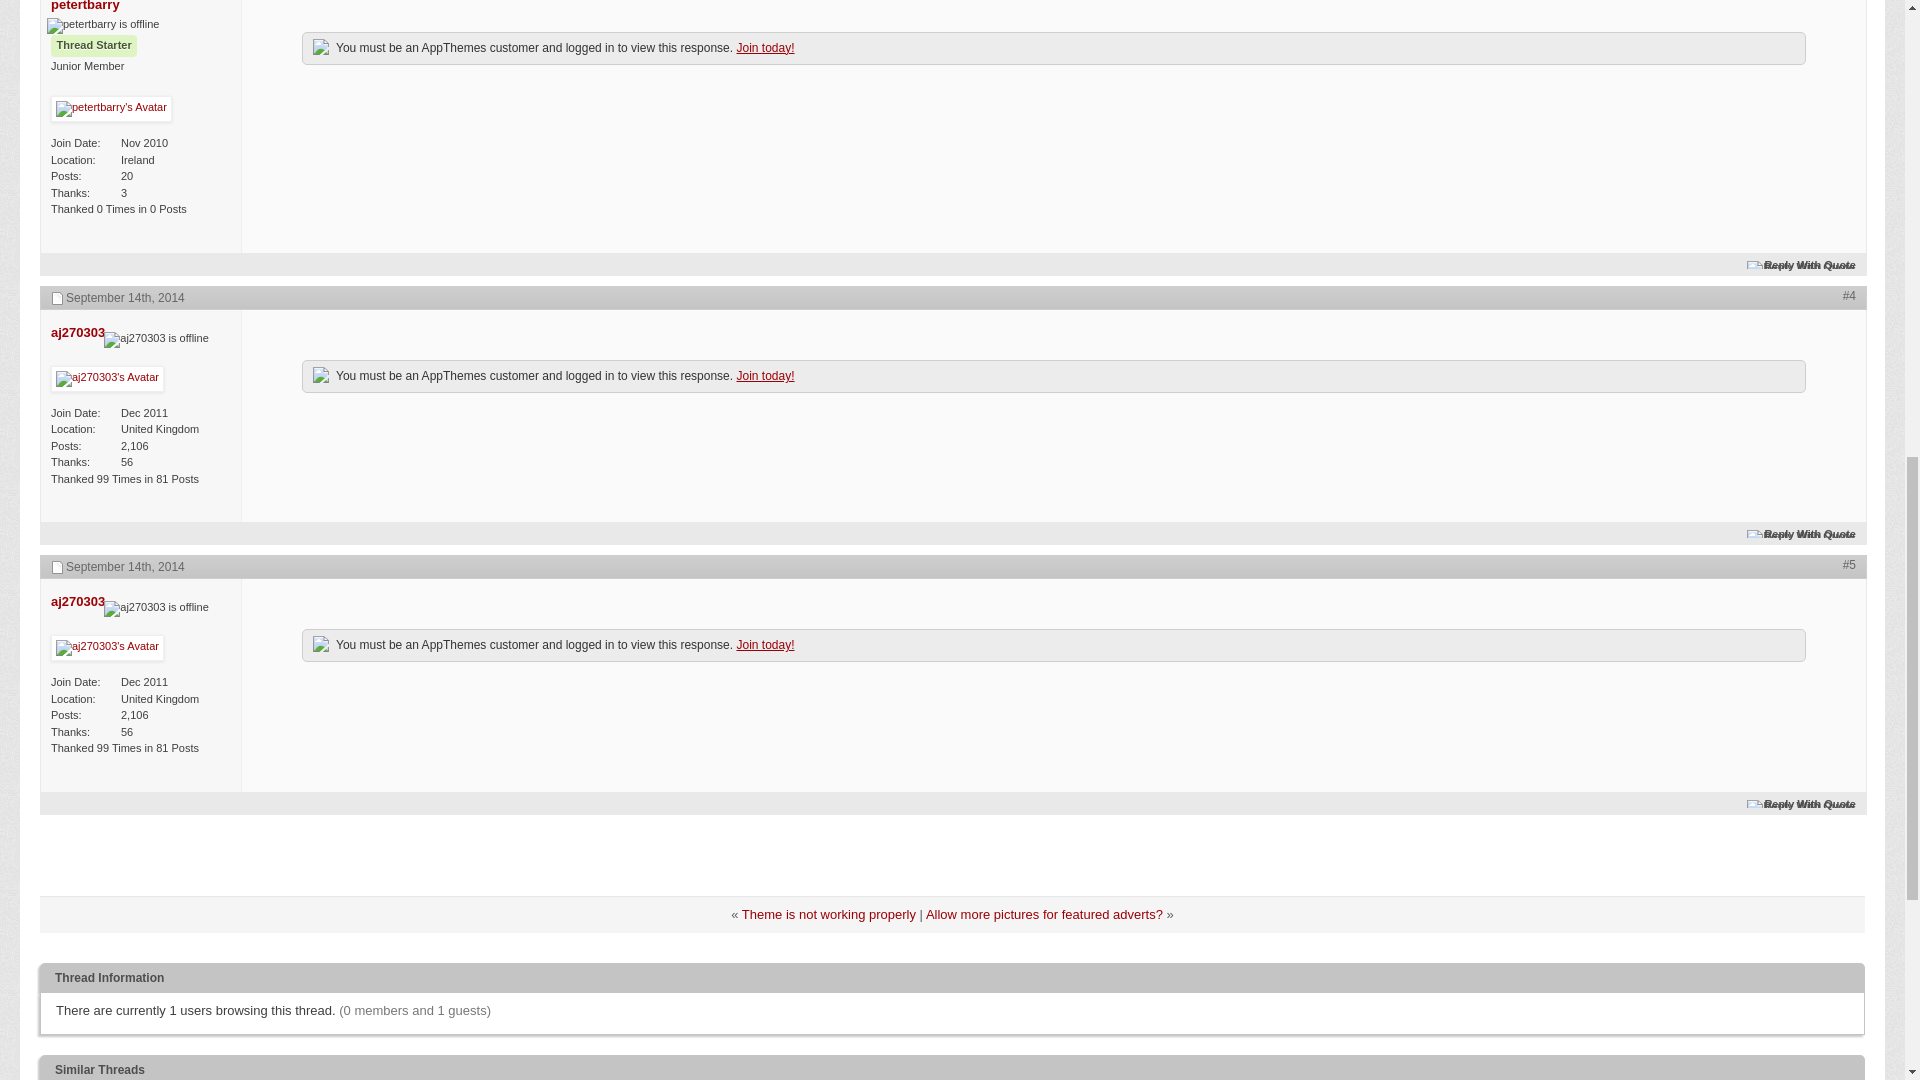  Describe the element at coordinates (764, 48) in the screenshot. I see `Join today!` at that location.